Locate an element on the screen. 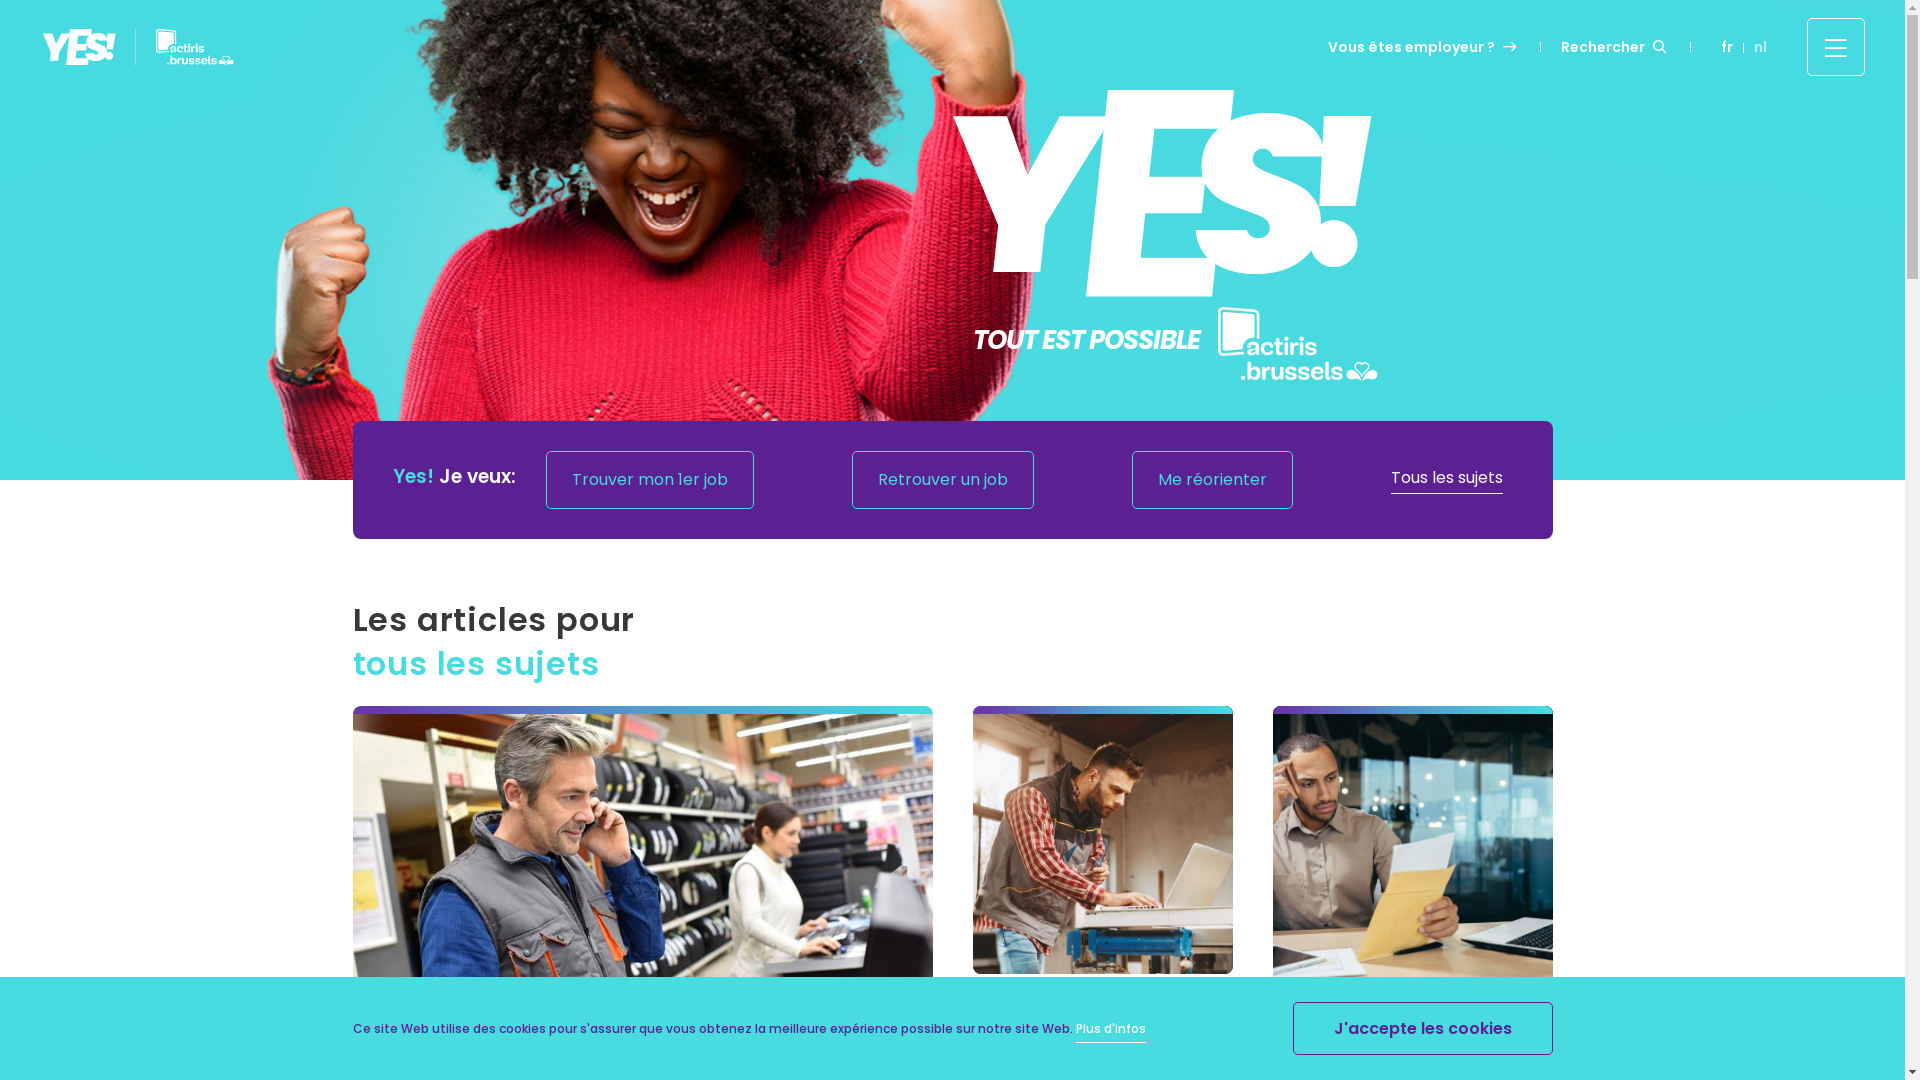 The height and width of the screenshot is (1080, 1920). J'accepte les cookies is located at coordinates (1422, 1028).